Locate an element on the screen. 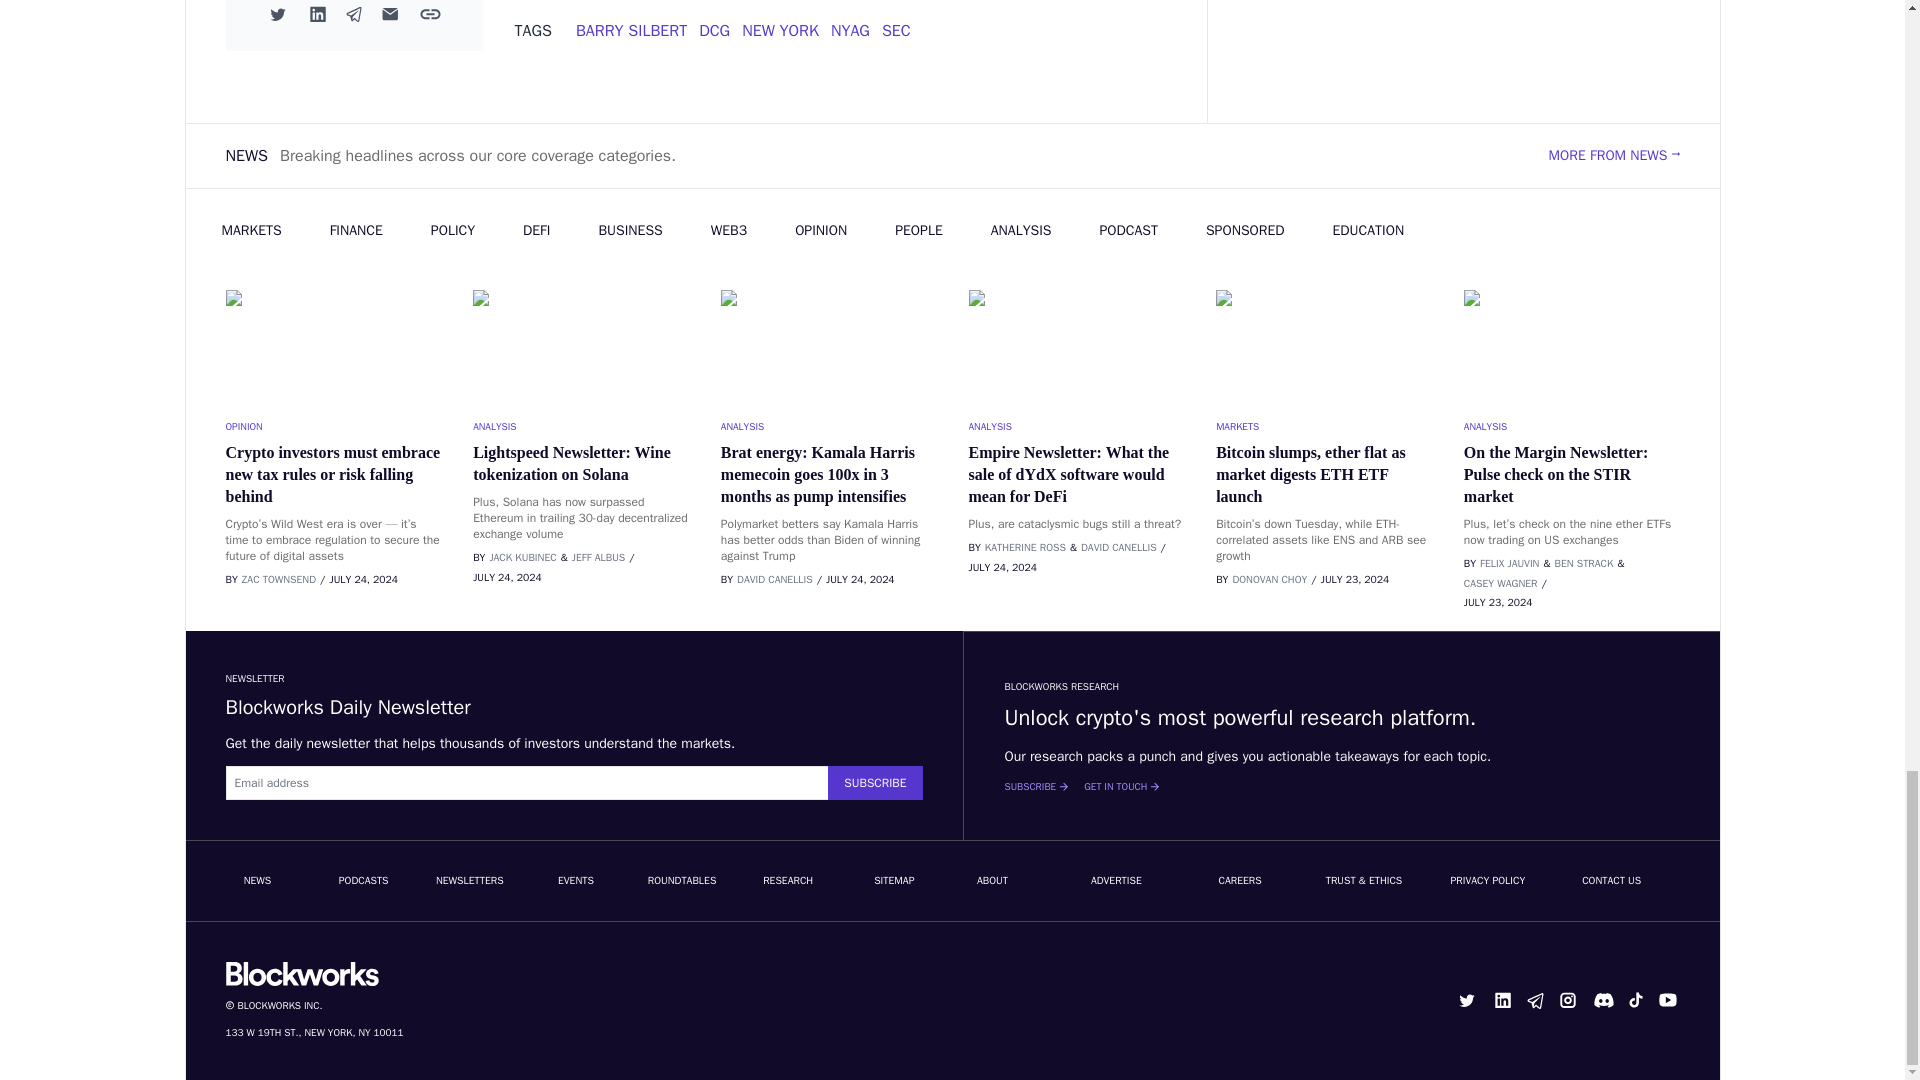 The image size is (1920, 1080). ANALYSIS is located at coordinates (580, 426).